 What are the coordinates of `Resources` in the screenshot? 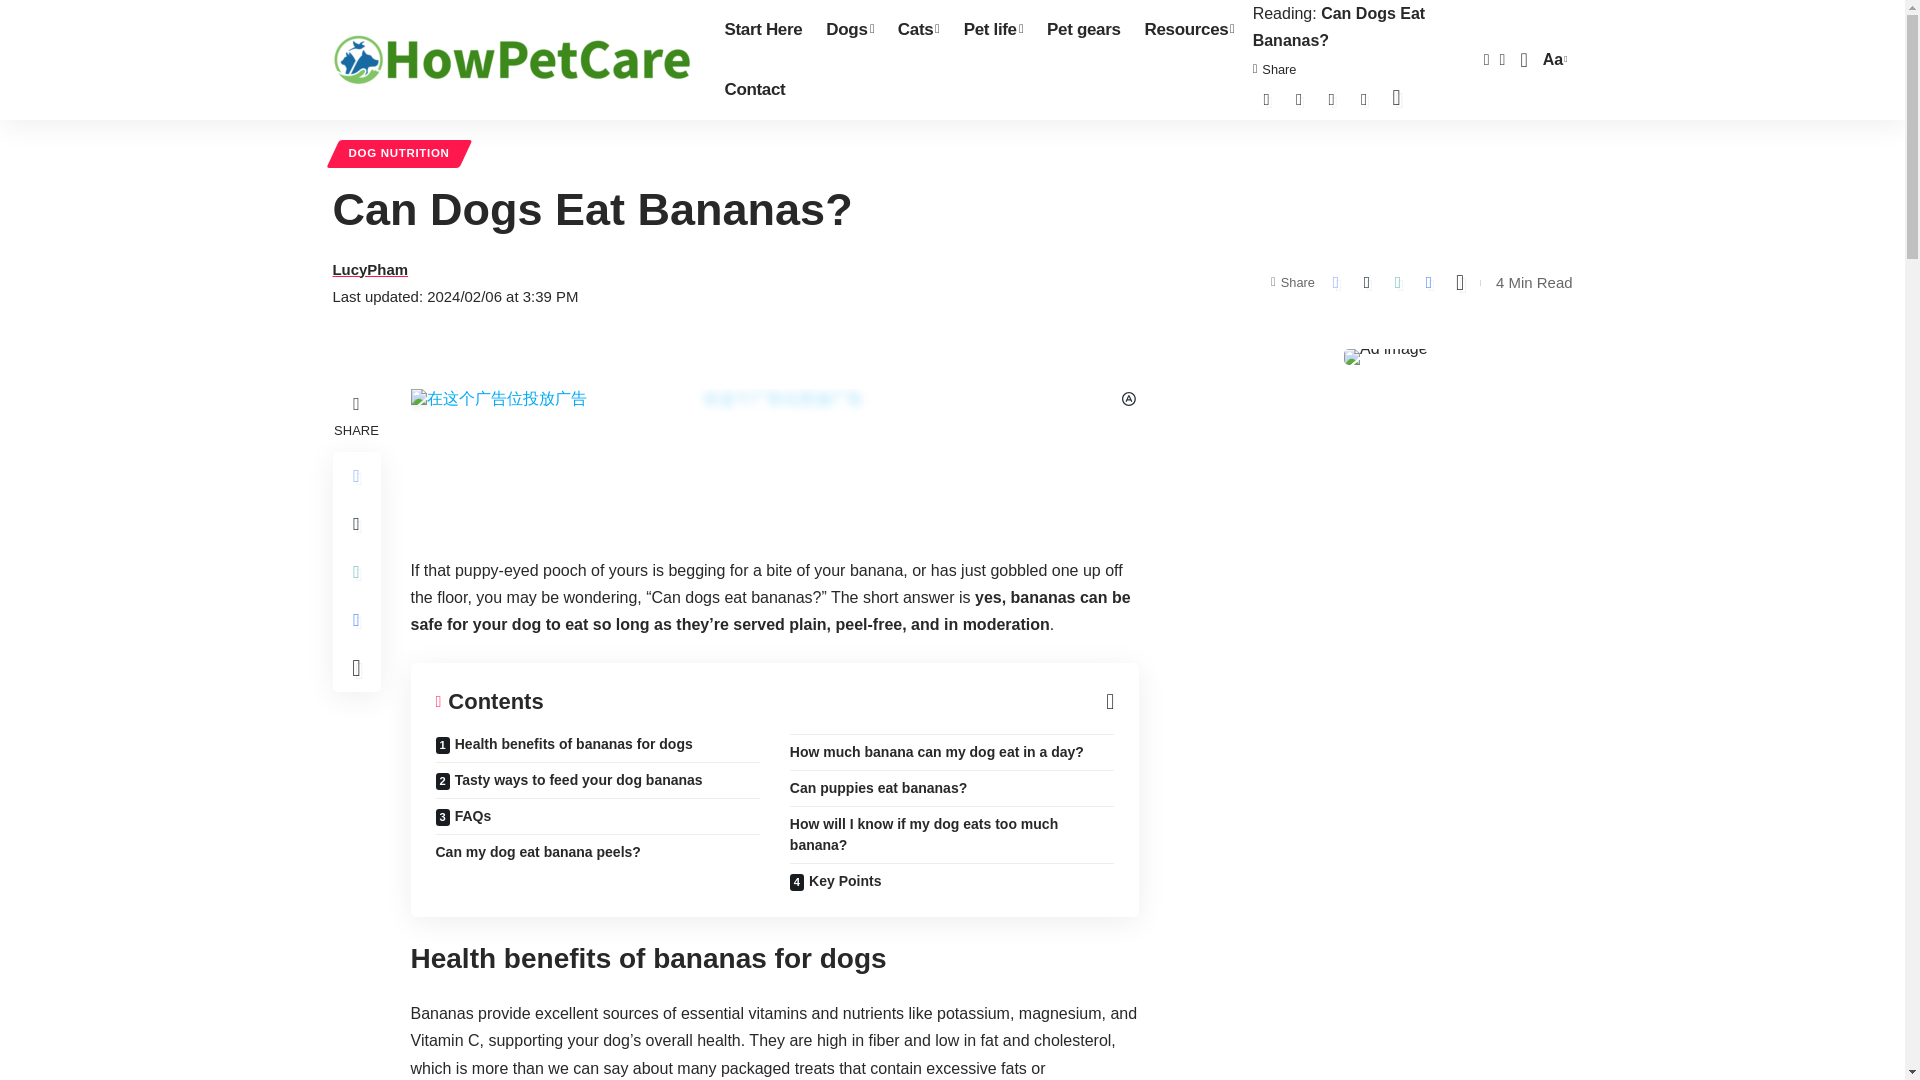 It's located at (512, 60).